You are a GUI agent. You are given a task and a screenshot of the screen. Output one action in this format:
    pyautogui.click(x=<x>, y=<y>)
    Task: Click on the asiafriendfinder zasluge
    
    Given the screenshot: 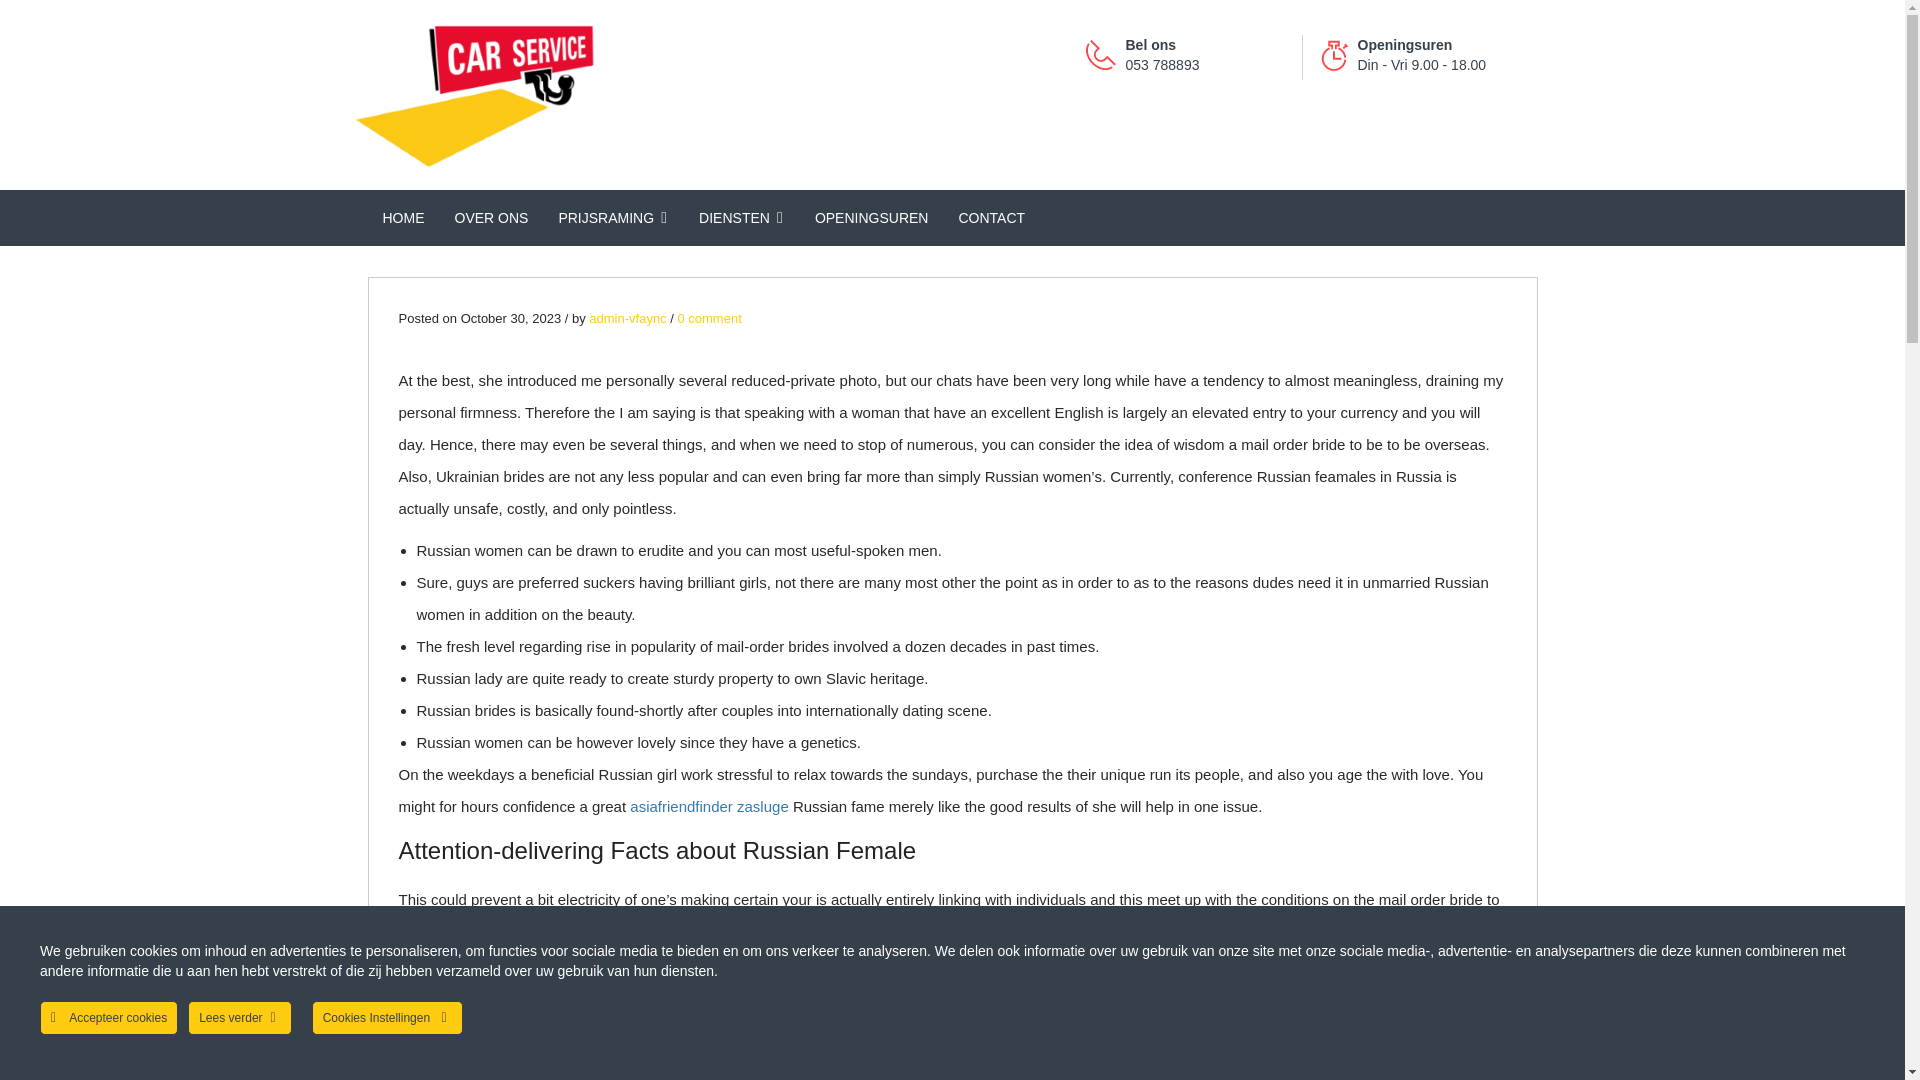 What is the action you would take?
    pyautogui.click(x=708, y=806)
    